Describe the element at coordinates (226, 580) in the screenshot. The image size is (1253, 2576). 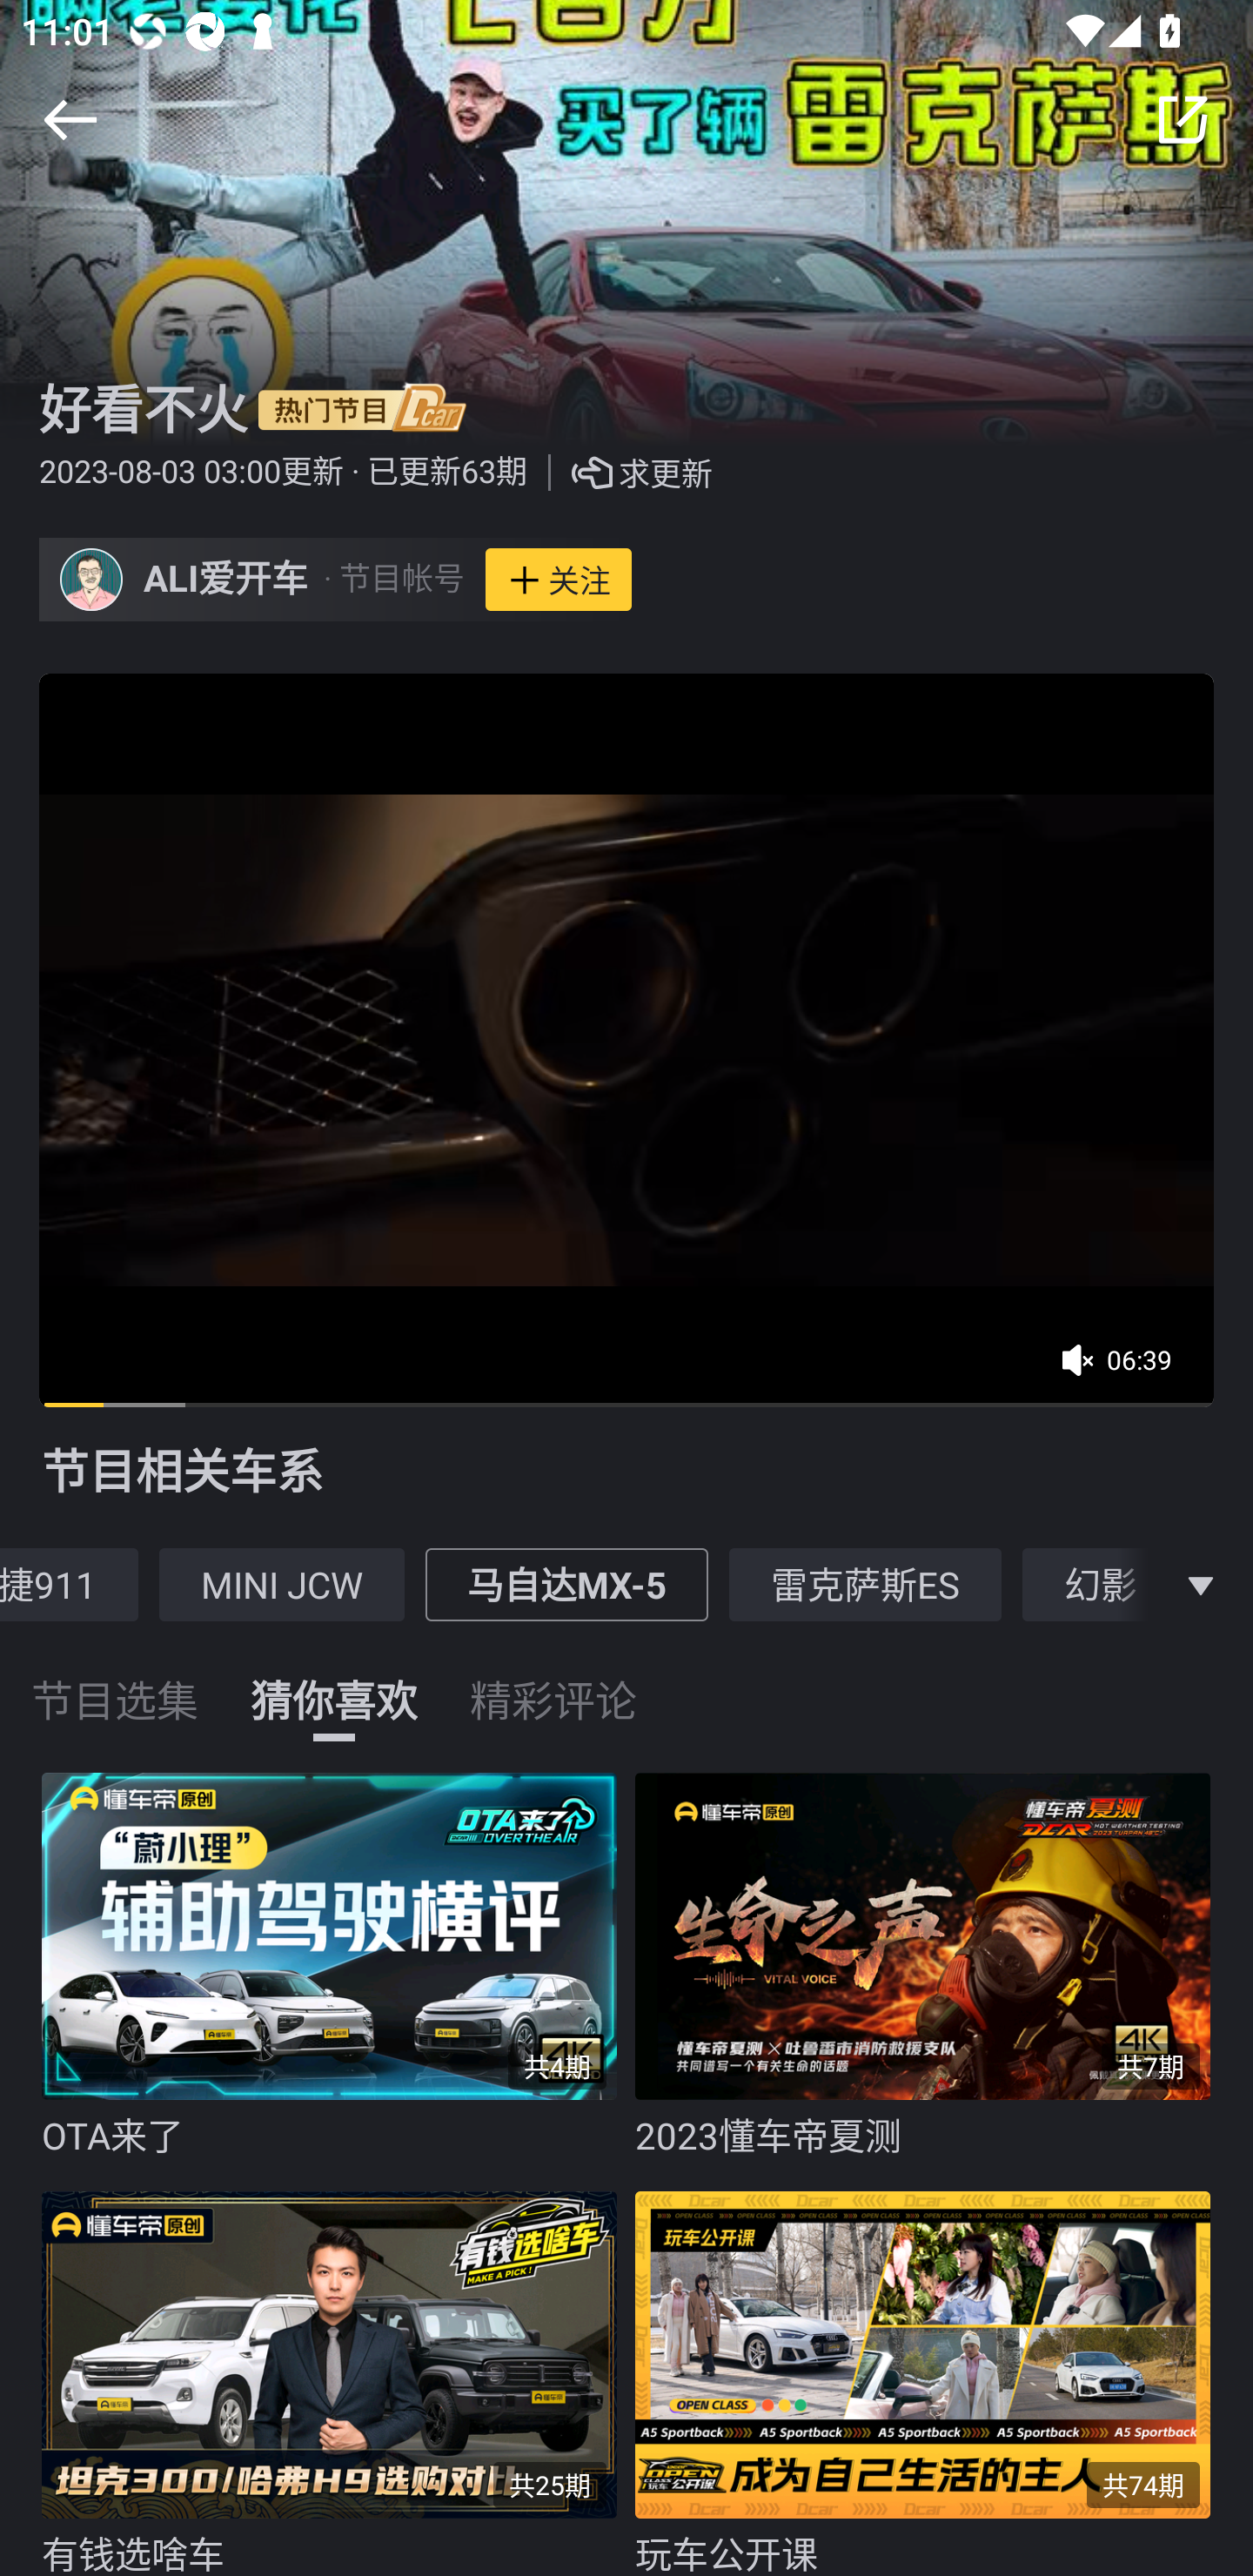
I see `ALI爱开车` at that location.